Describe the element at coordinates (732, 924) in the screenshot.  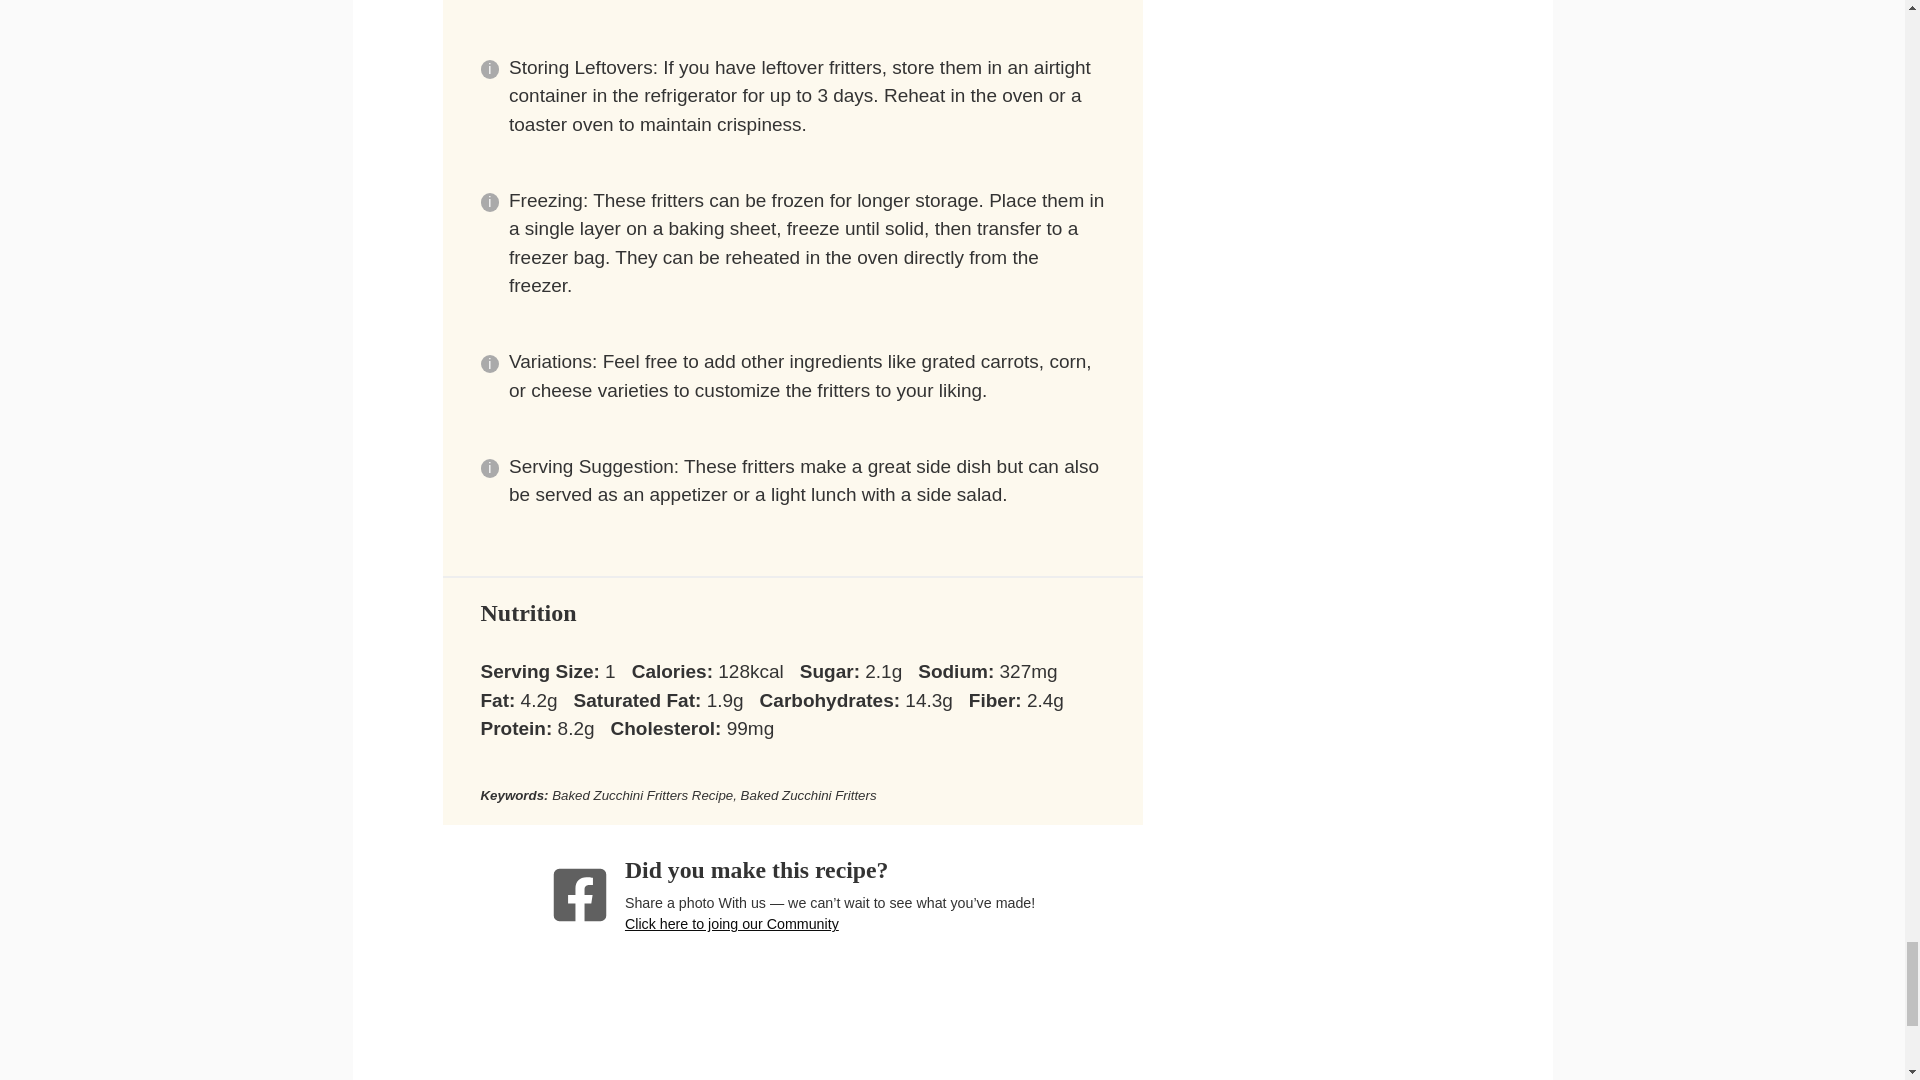
I see `Click here to joing our Community` at that location.